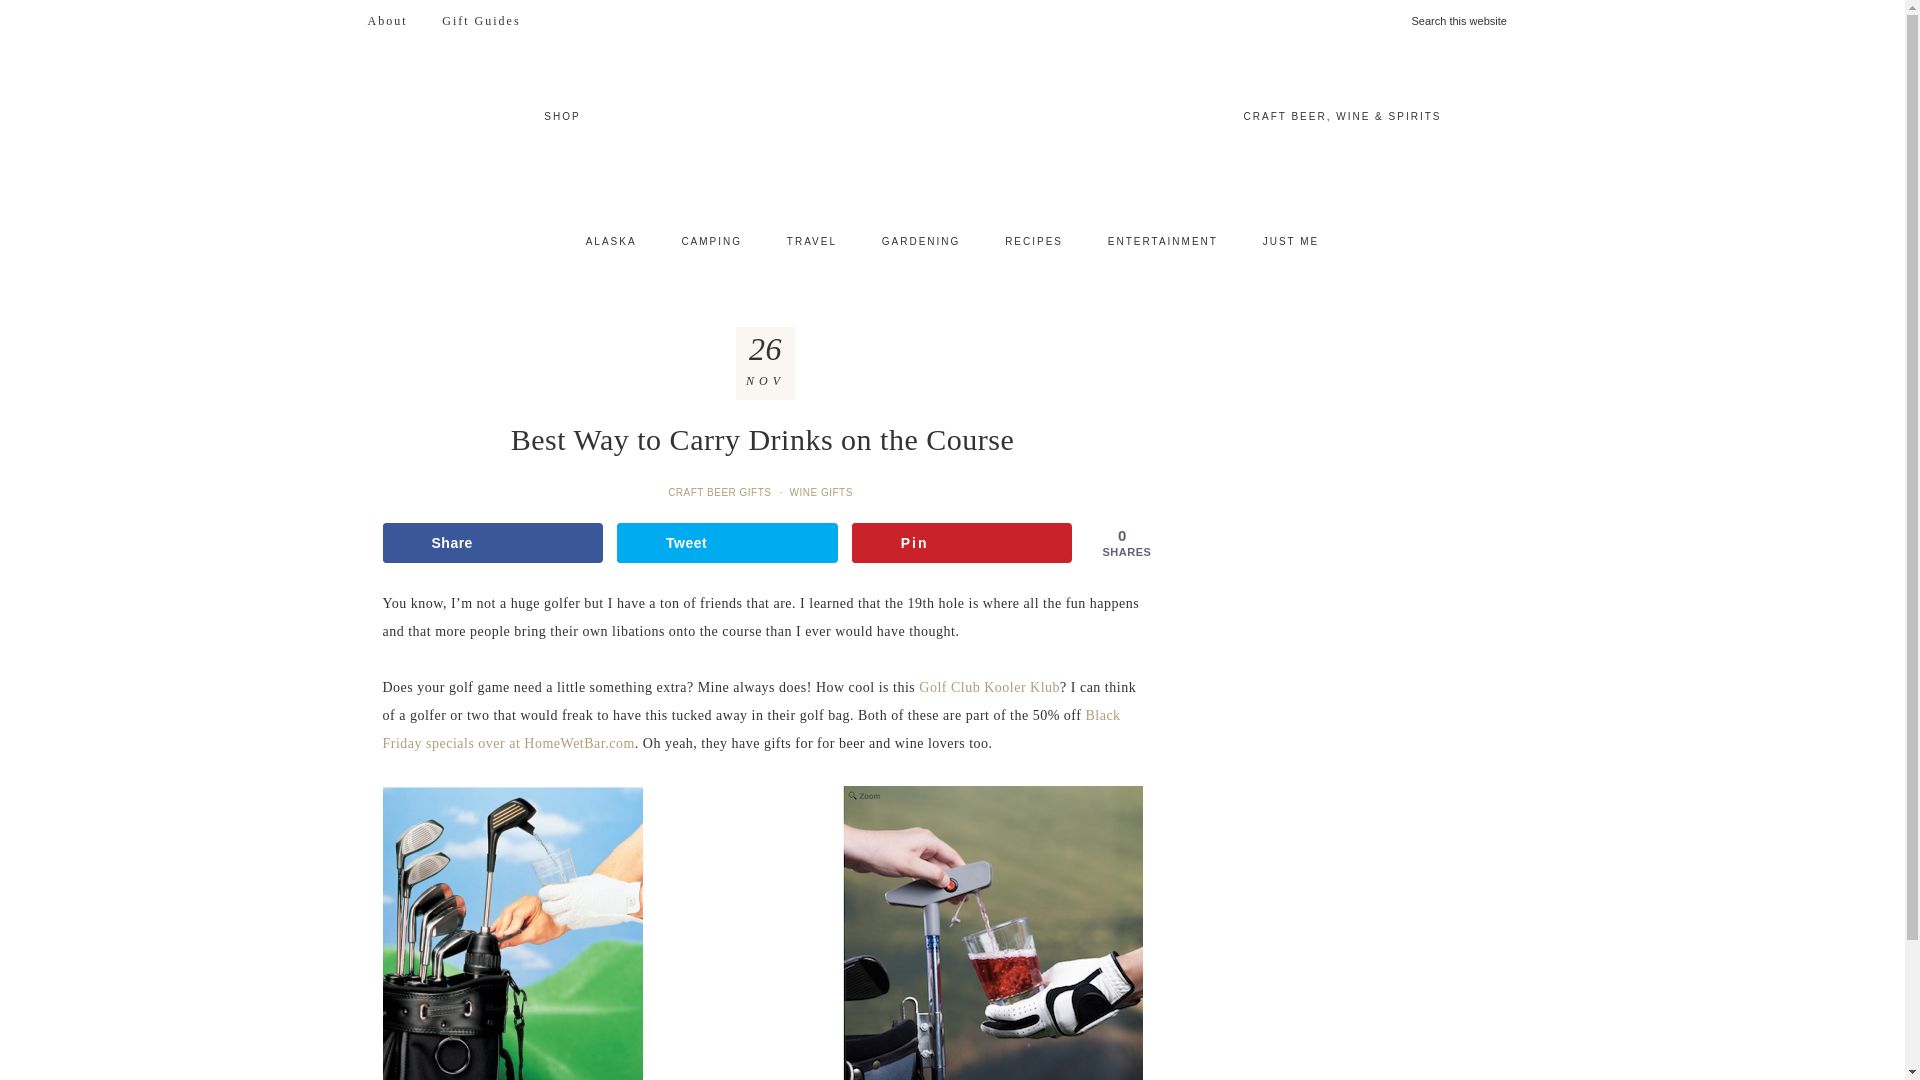 This screenshot has height=1080, width=1920. I want to click on Gift Guides, so click(480, 21).